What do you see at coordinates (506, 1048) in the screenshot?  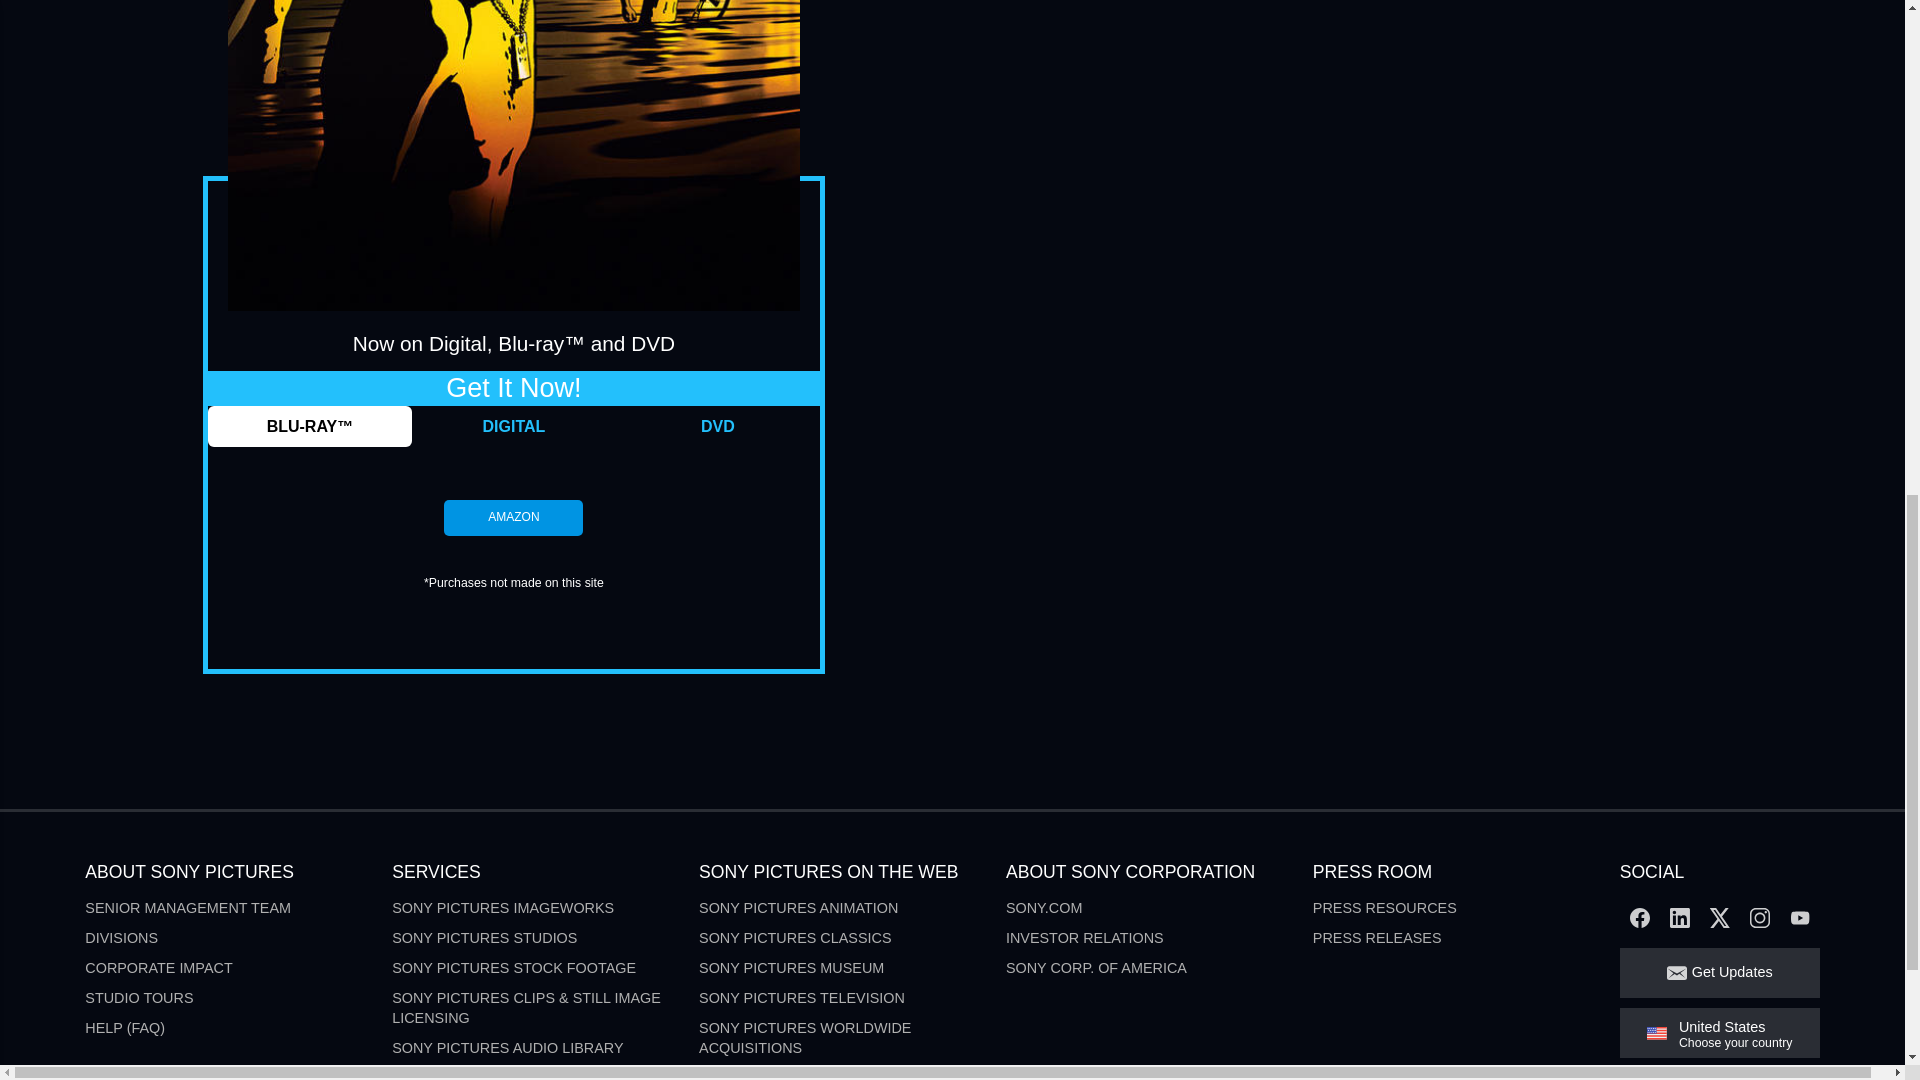 I see `SONY PICTURES AUDIO LIBRARY` at bounding box center [506, 1048].